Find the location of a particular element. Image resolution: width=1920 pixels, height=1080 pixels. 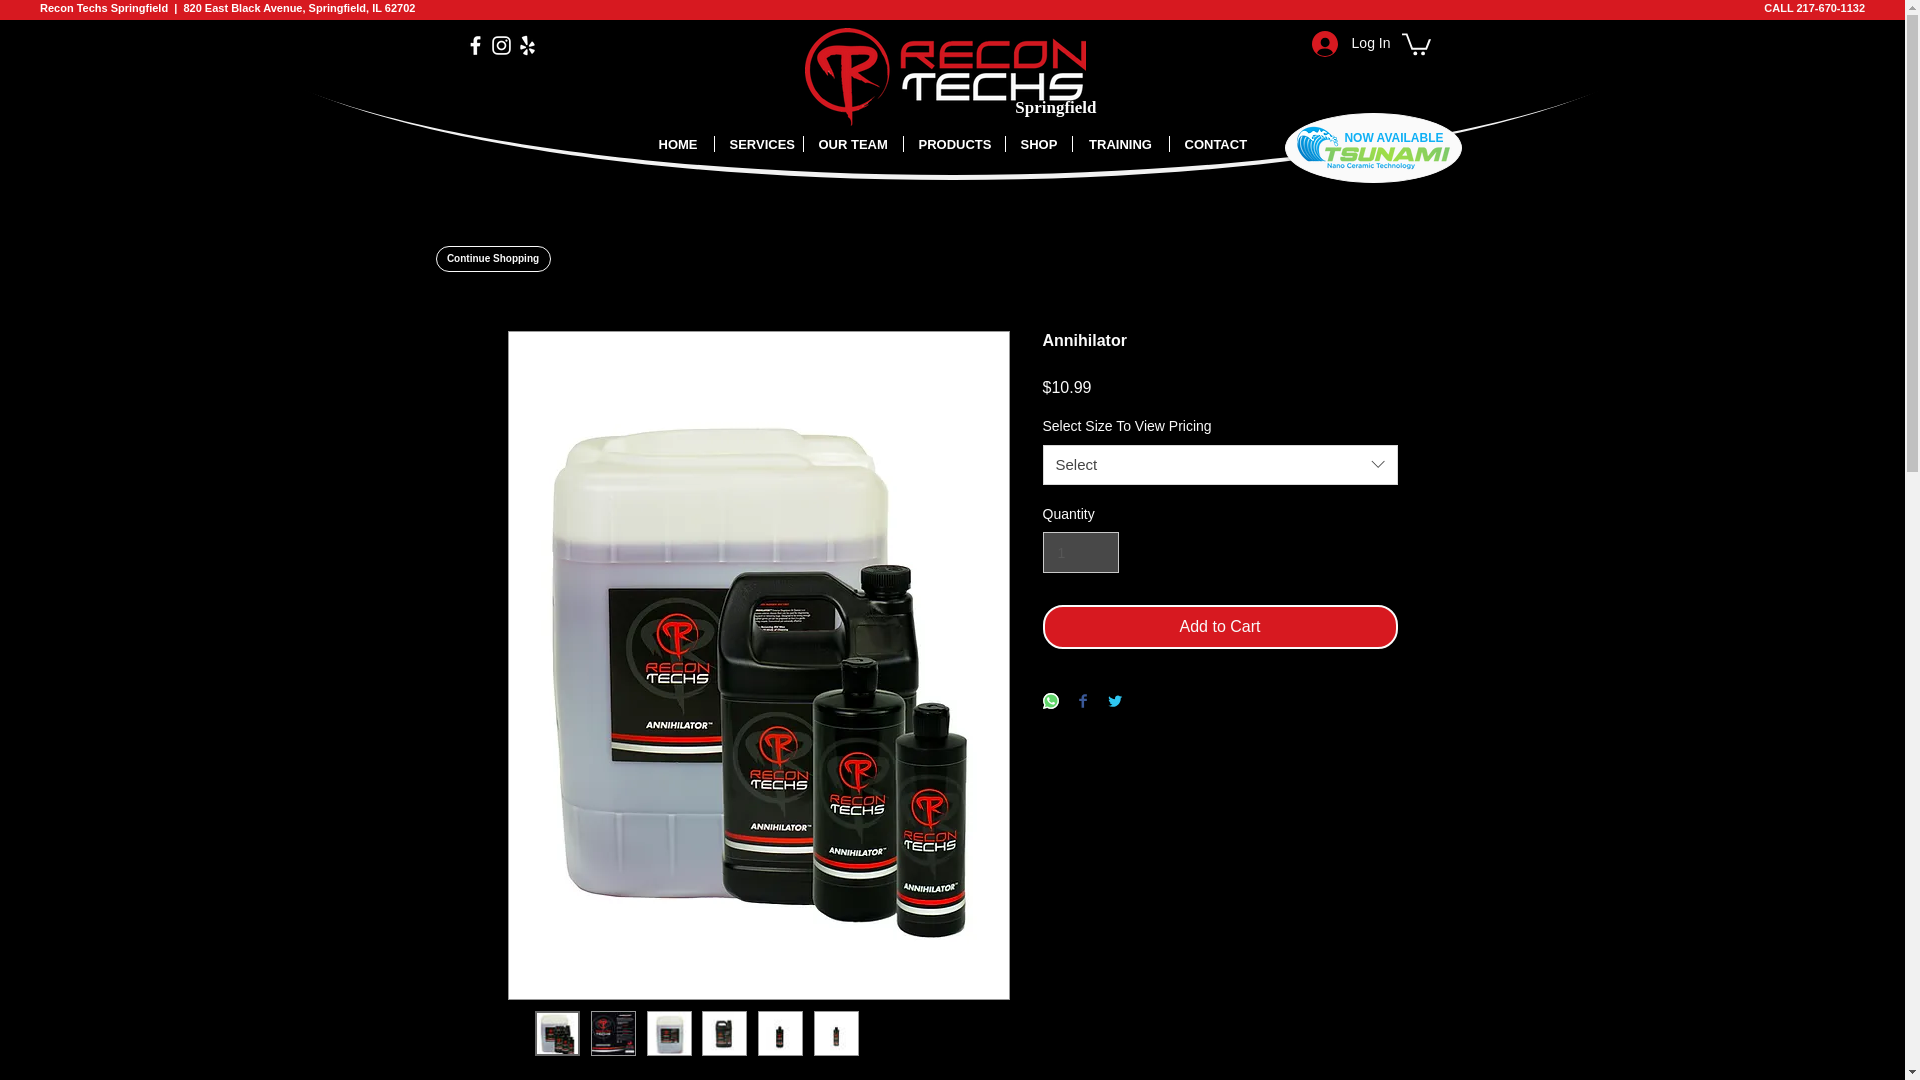

Add to Cart is located at coordinates (1220, 626).